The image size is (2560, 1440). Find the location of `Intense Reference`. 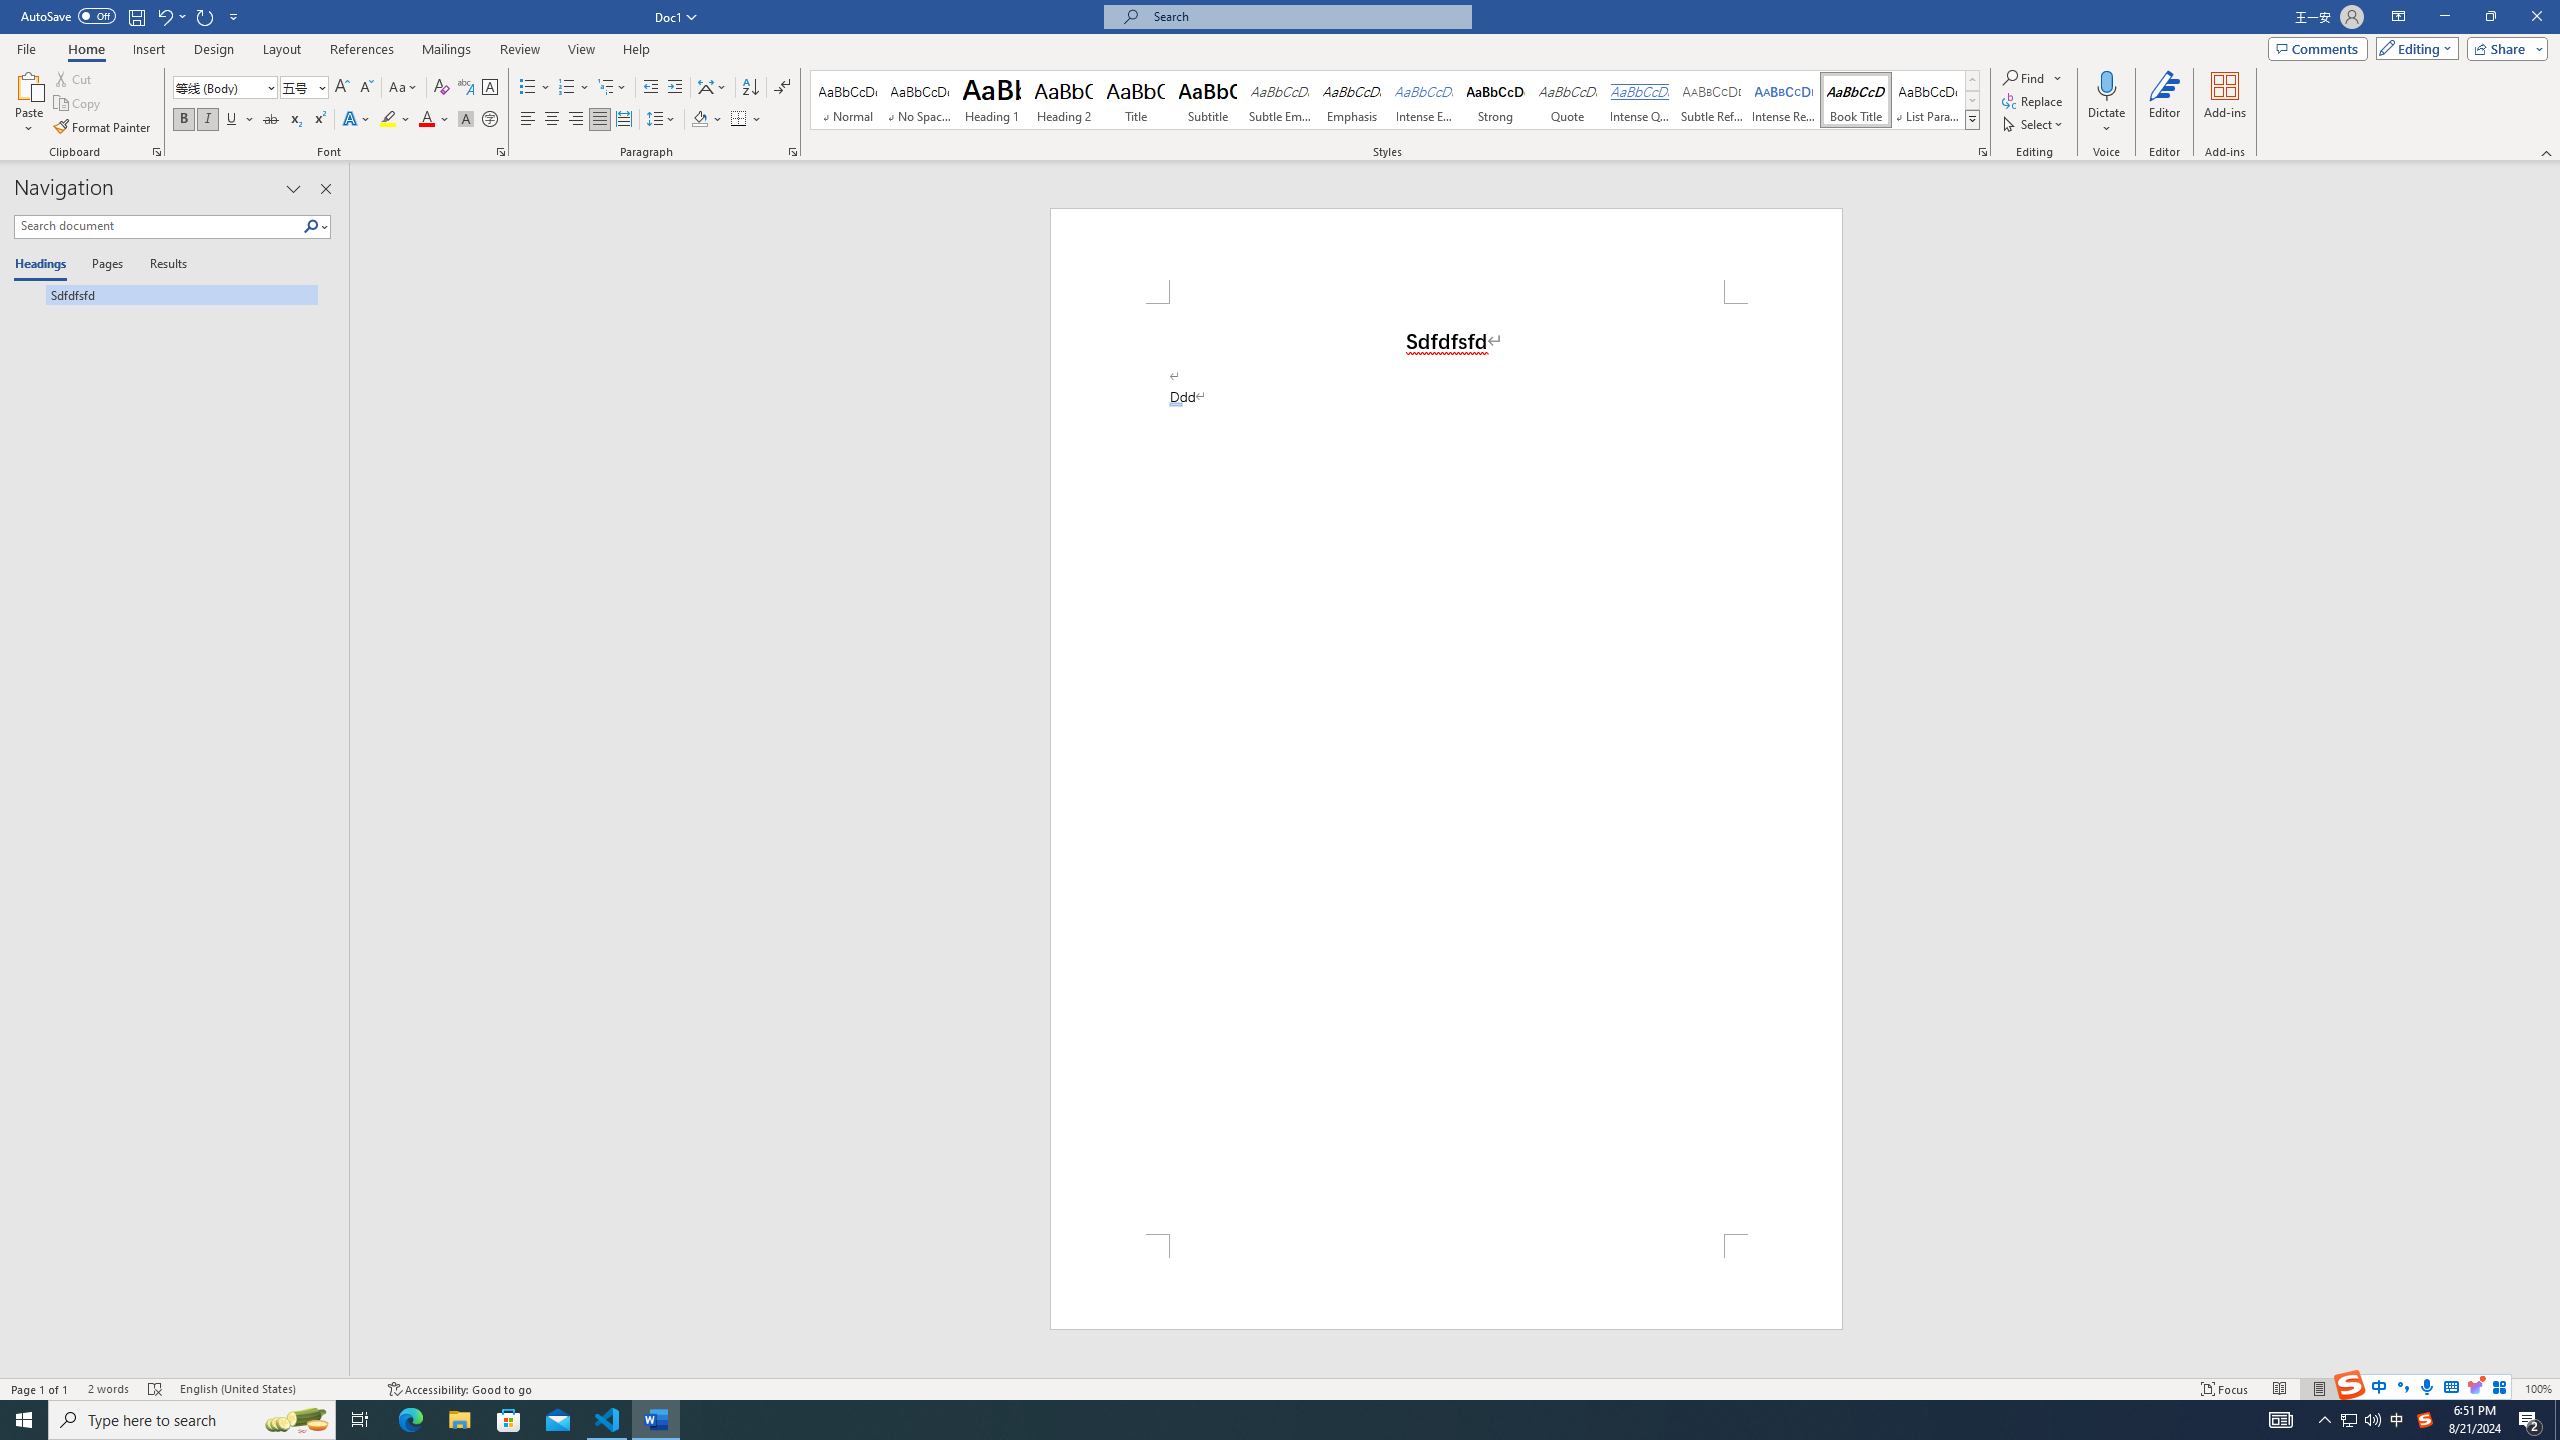

Intense Reference is located at coordinates (1784, 100).